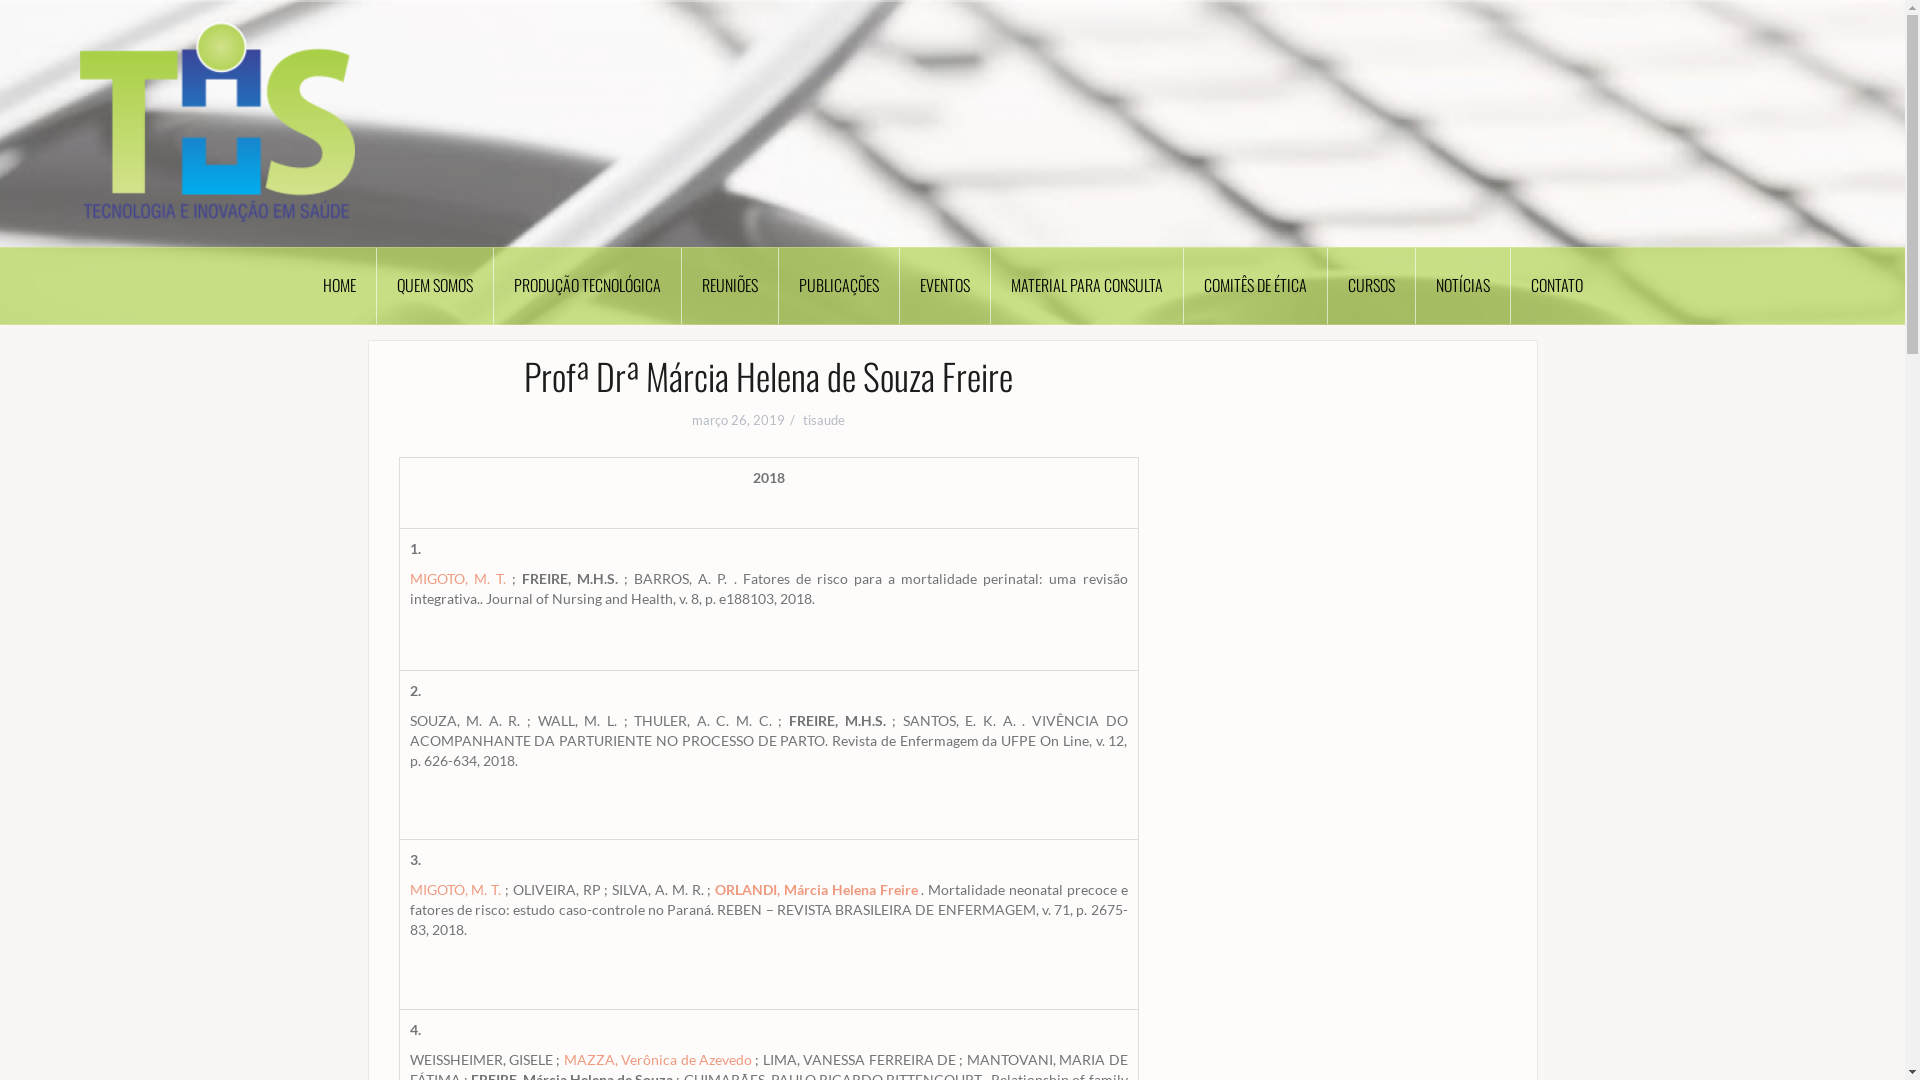 The height and width of the screenshot is (1080, 1920). Describe the element at coordinates (1372, 286) in the screenshot. I see `CURSOS` at that location.